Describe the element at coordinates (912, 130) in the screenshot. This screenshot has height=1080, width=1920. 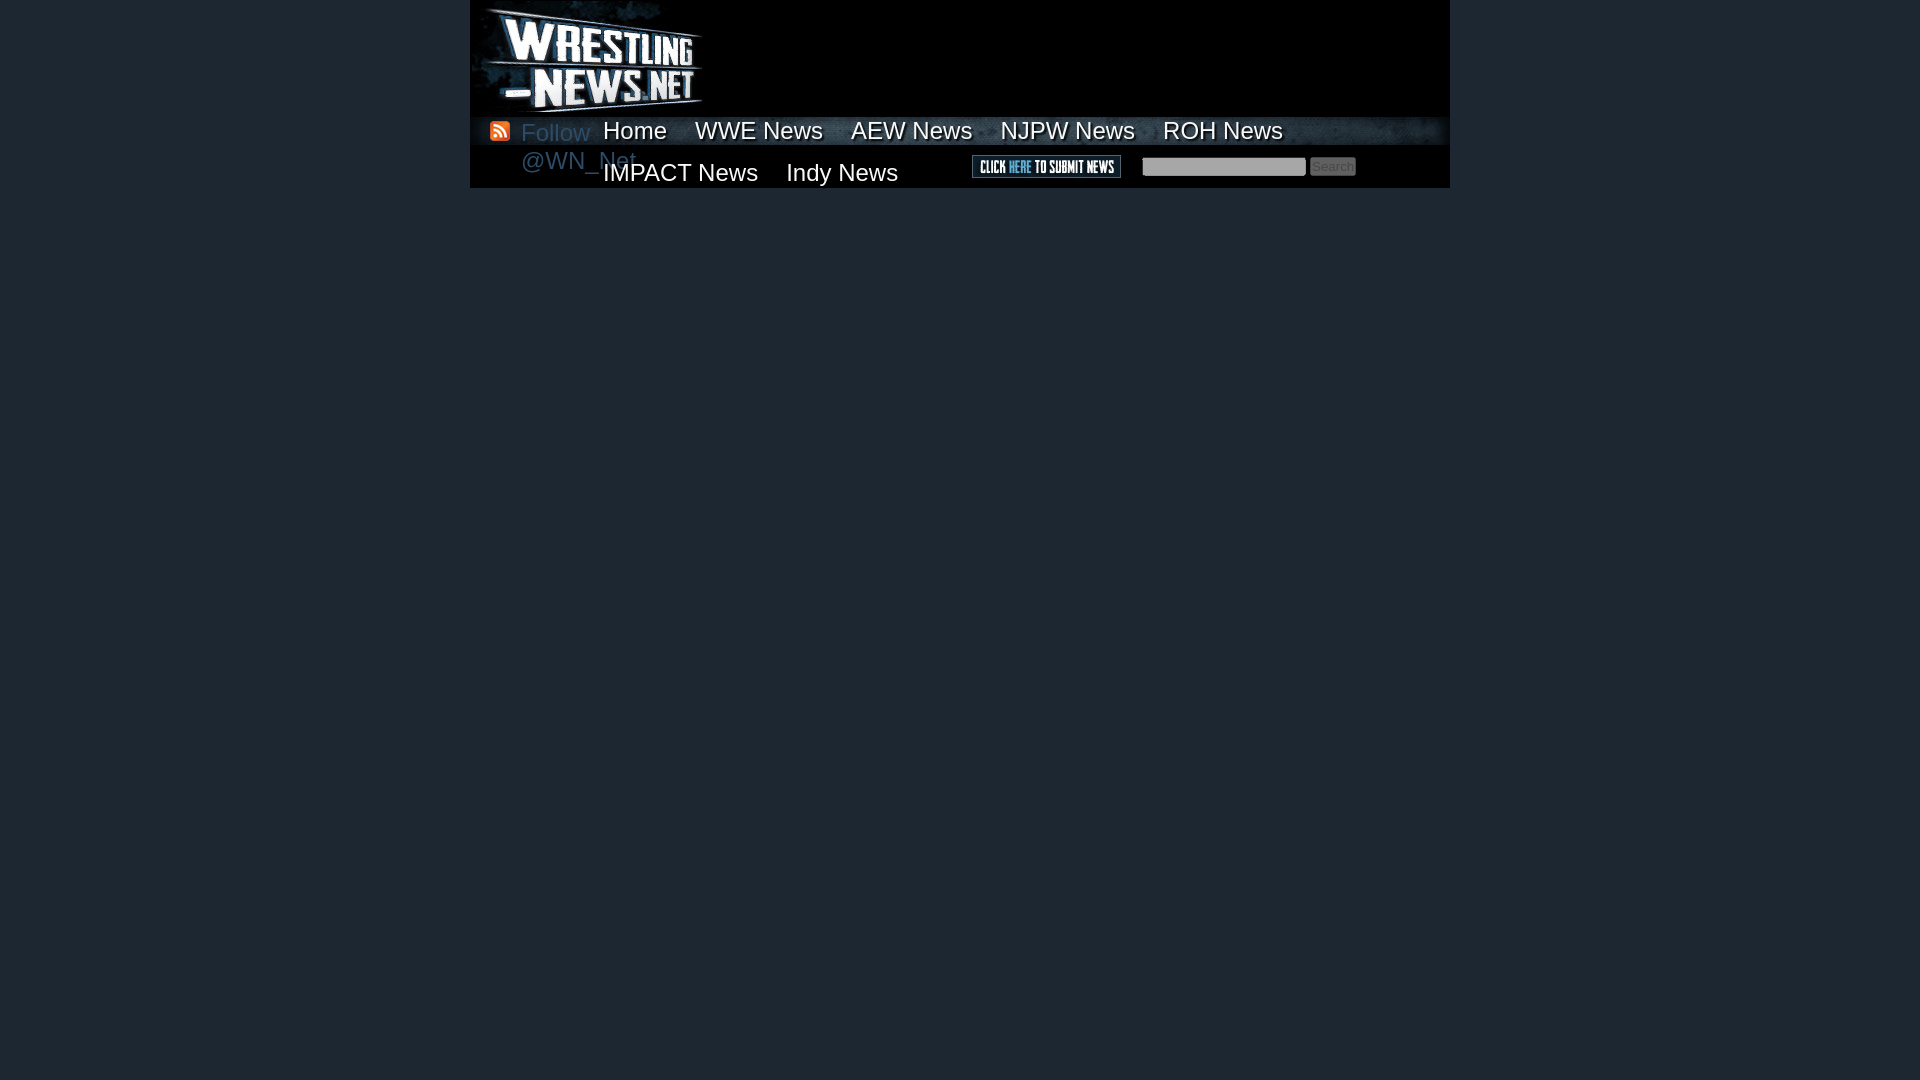
I see `AEW News` at that location.